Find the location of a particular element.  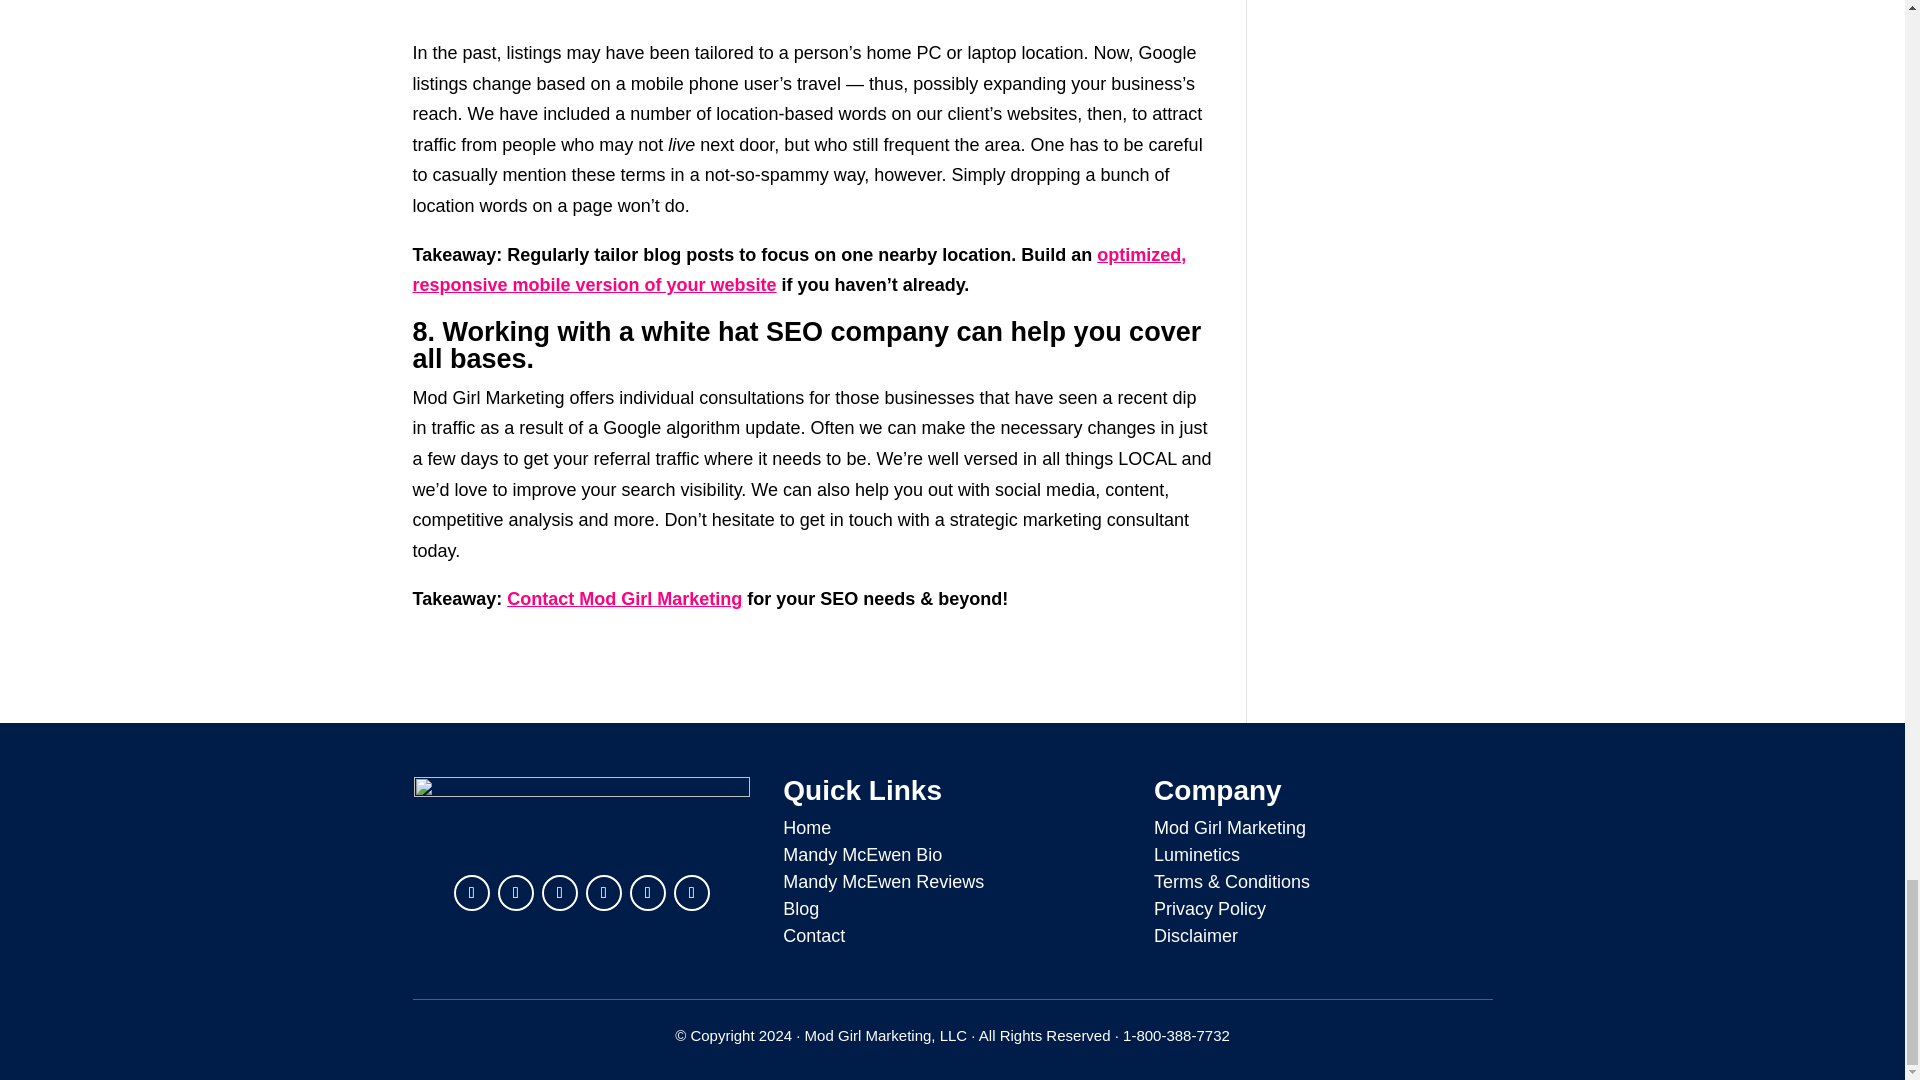

Follow on Youtube is located at coordinates (604, 892).